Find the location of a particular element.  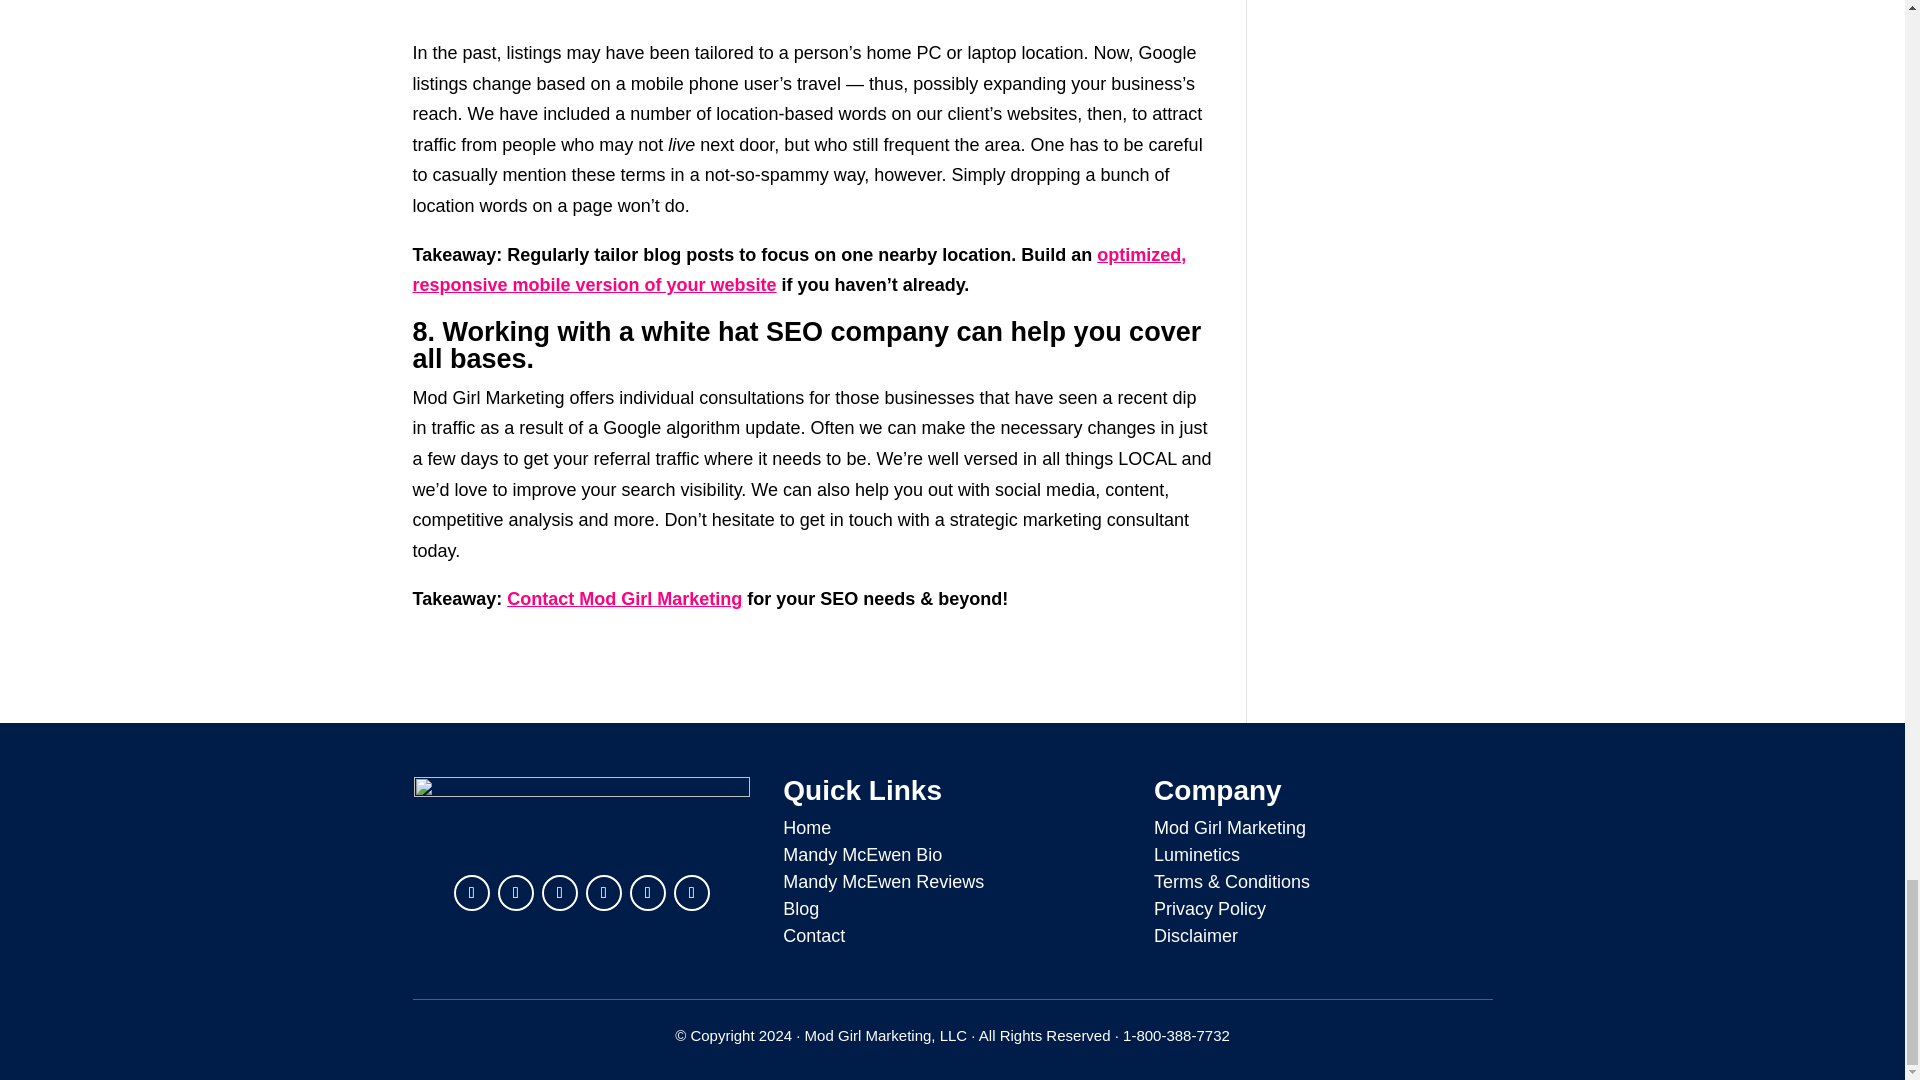

Follow on Youtube is located at coordinates (604, 892).